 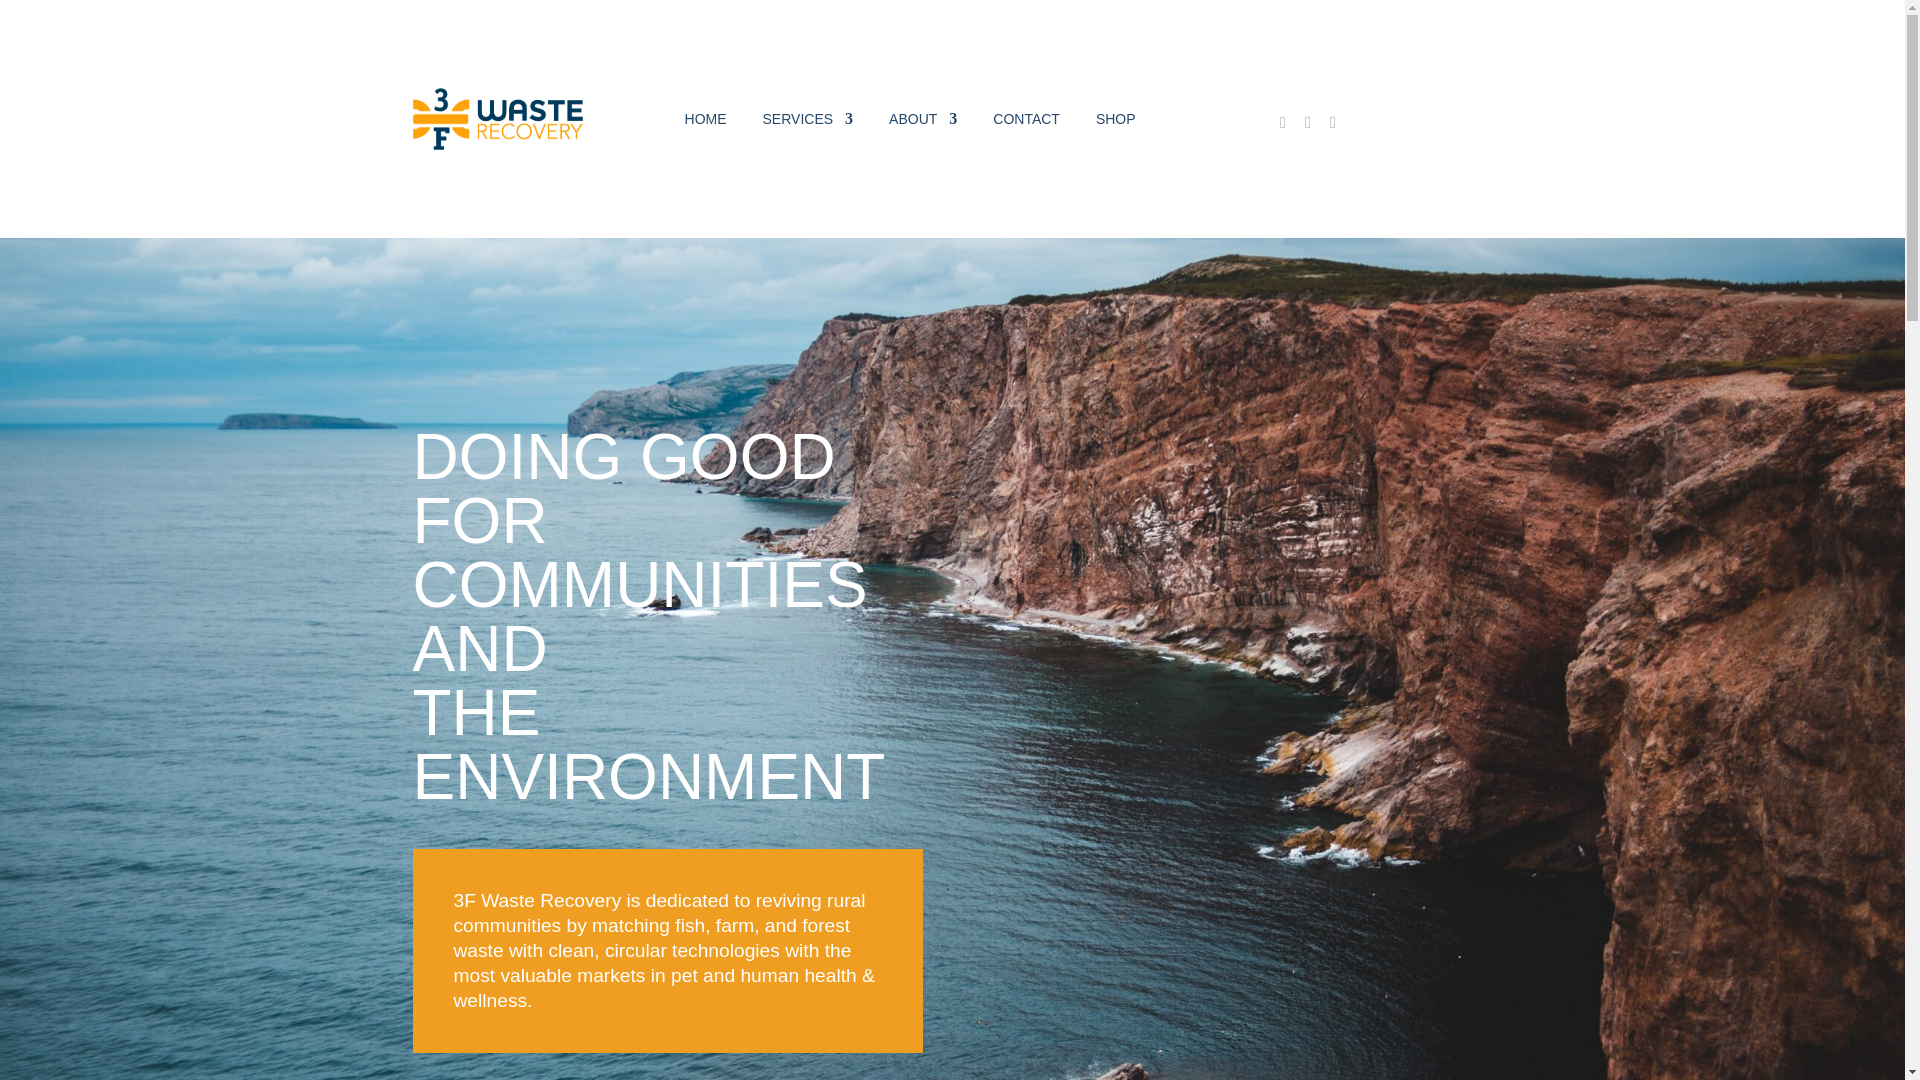 I want to click on SERVICES, so click(x=808, y=118).